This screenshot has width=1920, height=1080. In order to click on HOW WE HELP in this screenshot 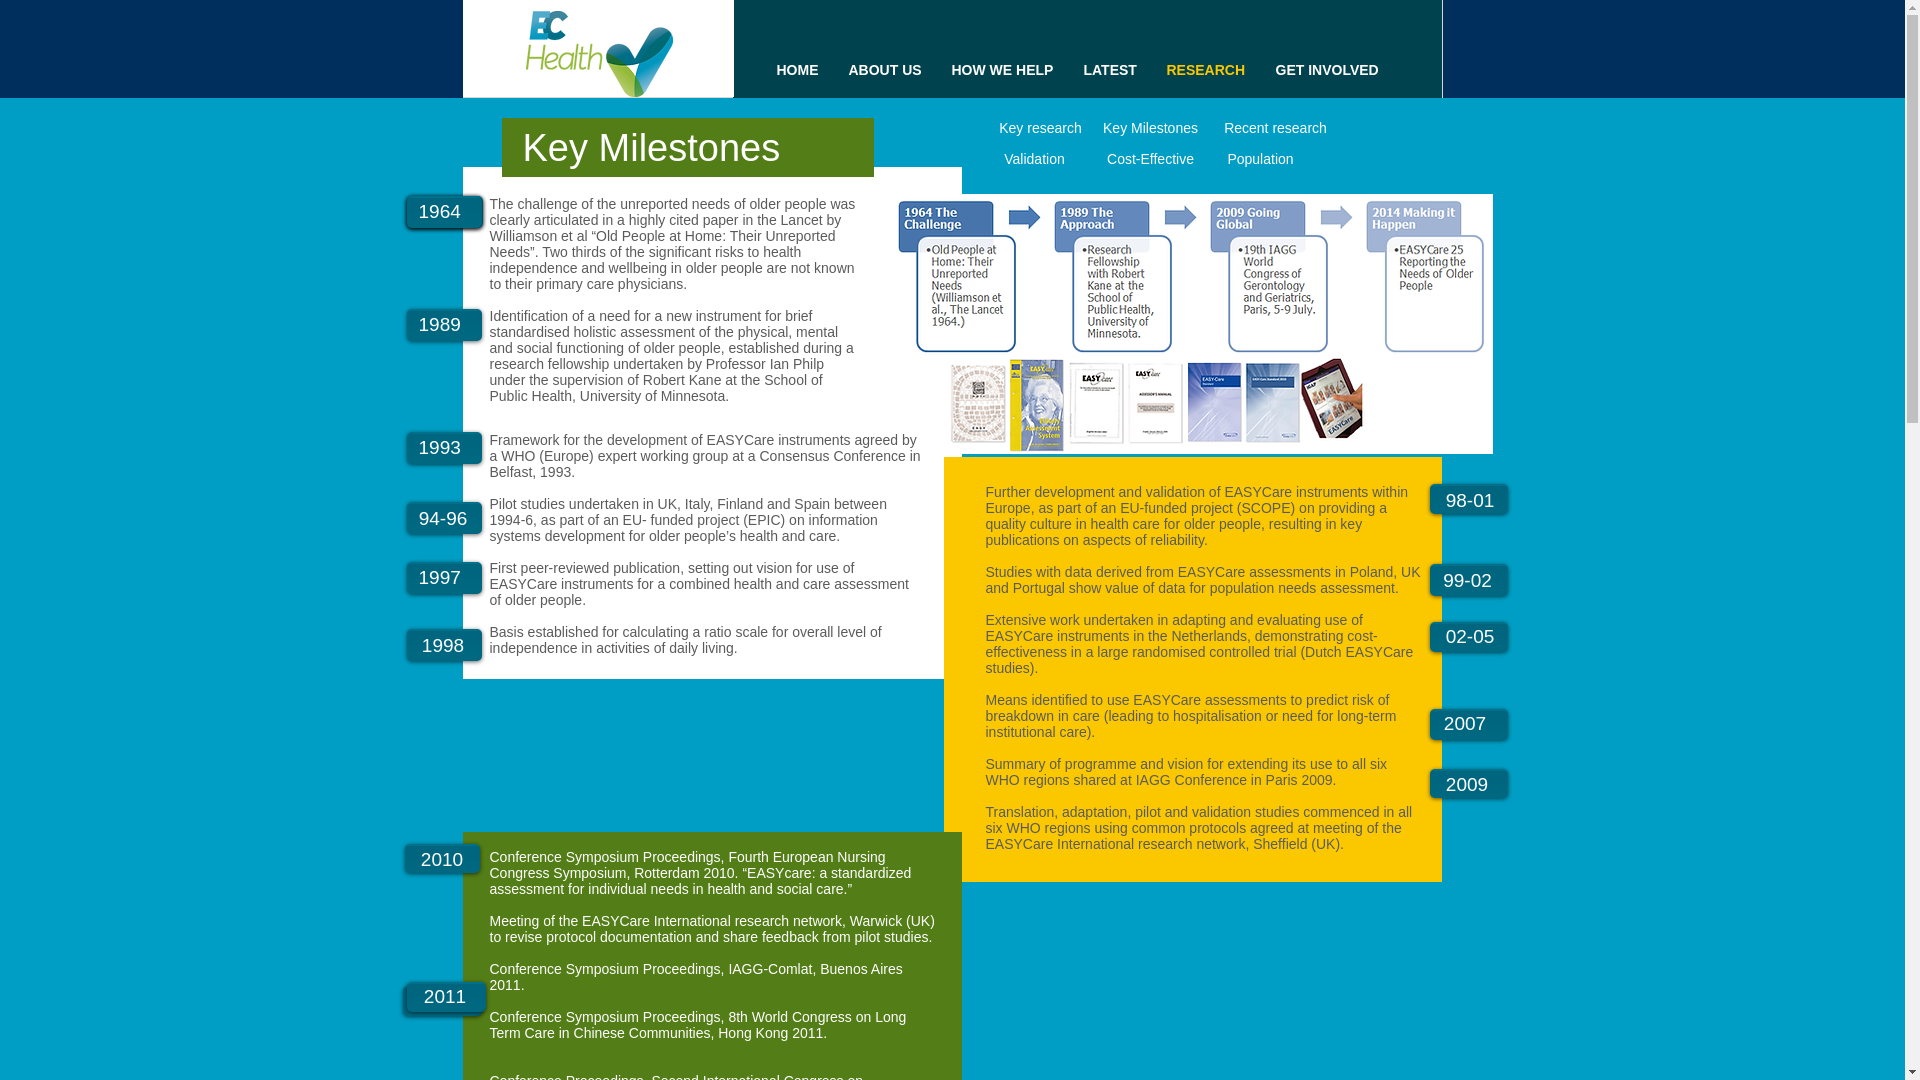, I will do `click(1002, 70)`.